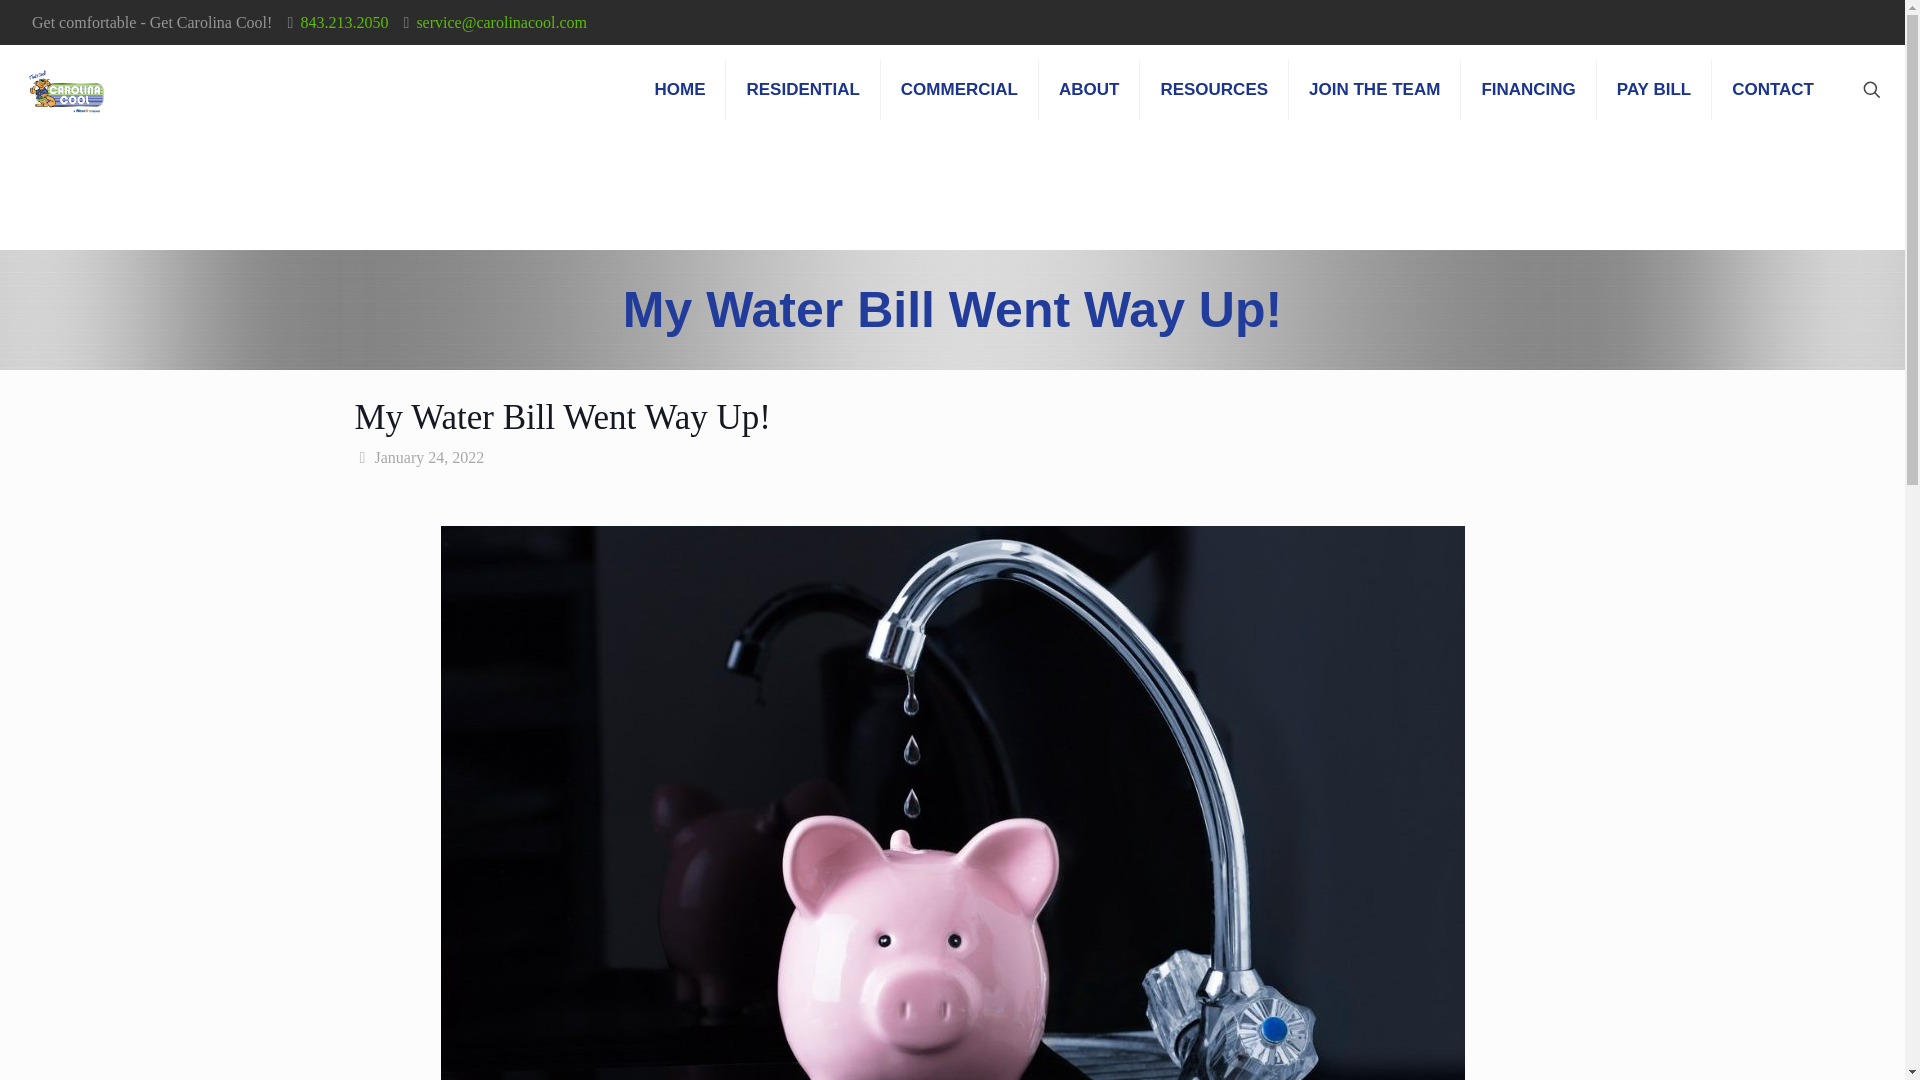 This screenshot has height=1080, width=1920. What do you see at coordinates (343, 22) in the screenshot?
I see `843.213.2050` at bounding box center [343, 22].